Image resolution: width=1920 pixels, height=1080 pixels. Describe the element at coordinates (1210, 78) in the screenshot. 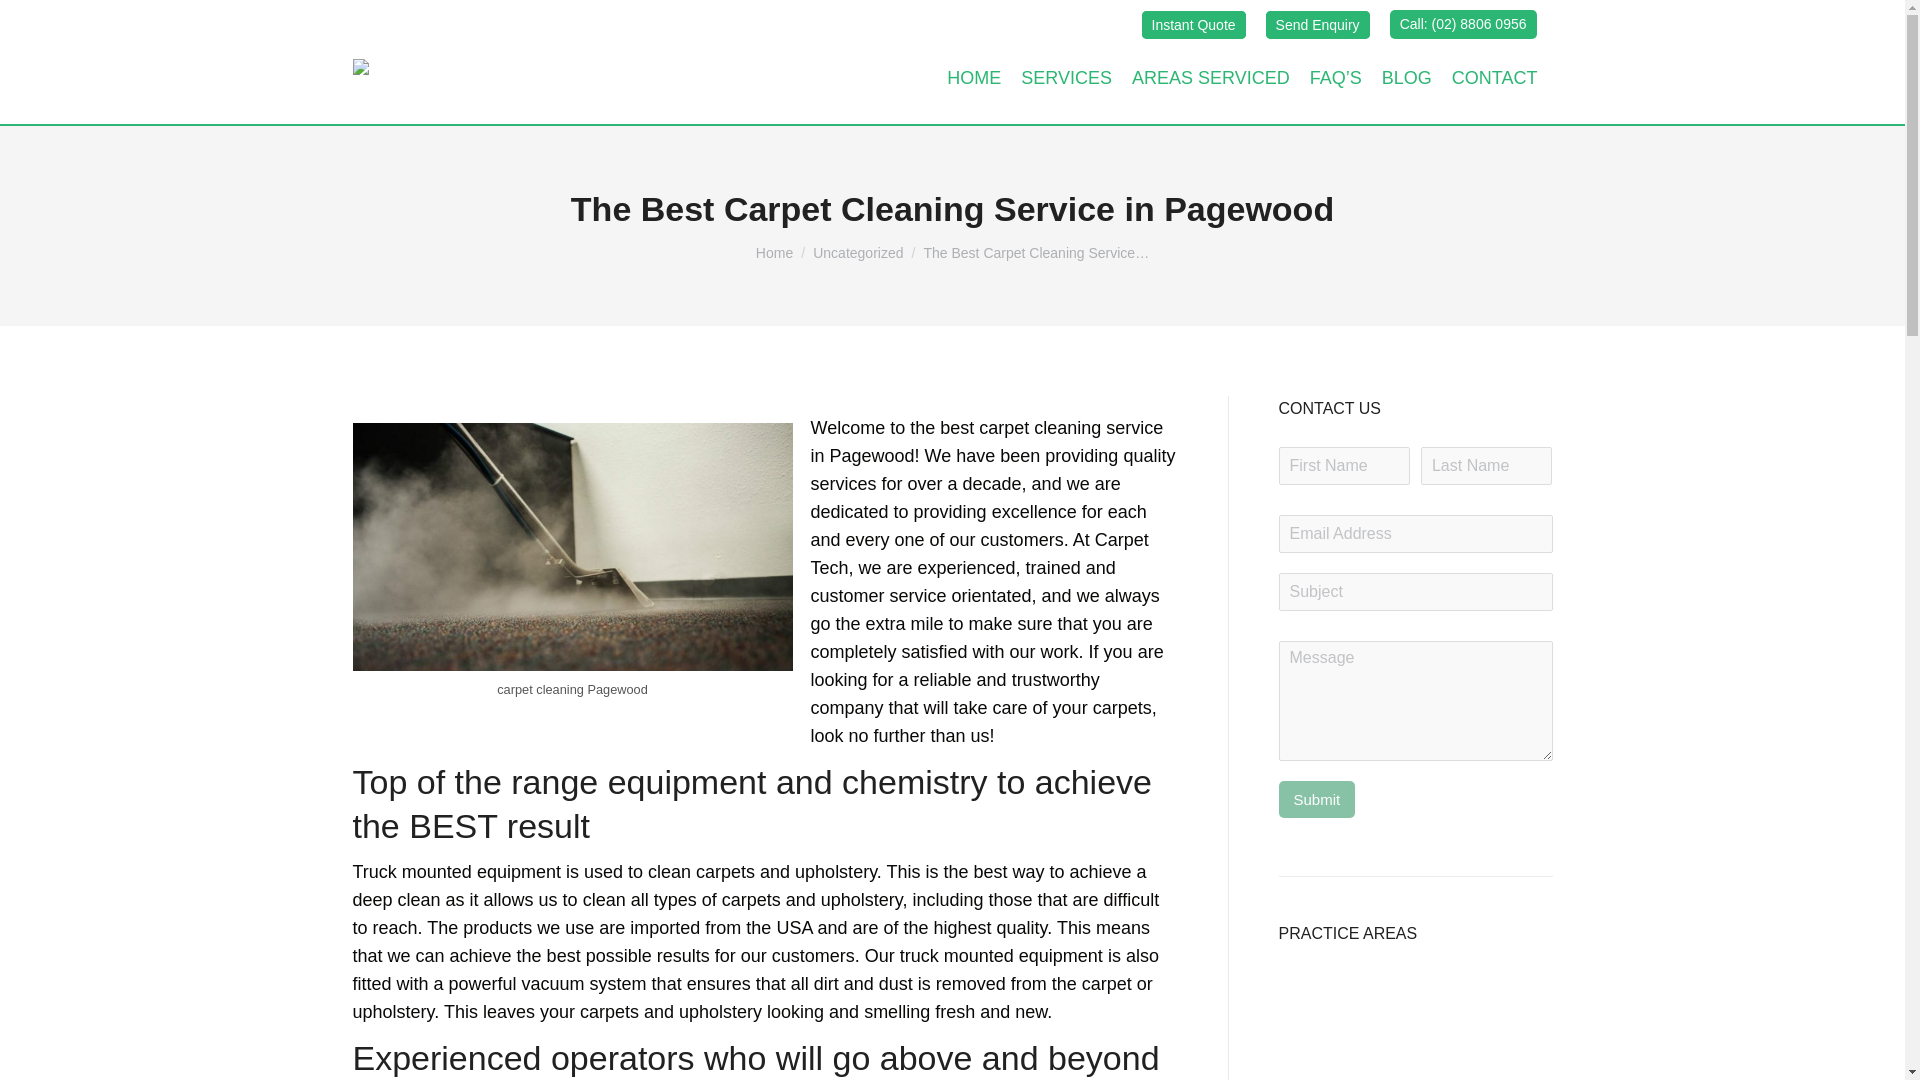

I see `AREAS SERVICED` at that location.